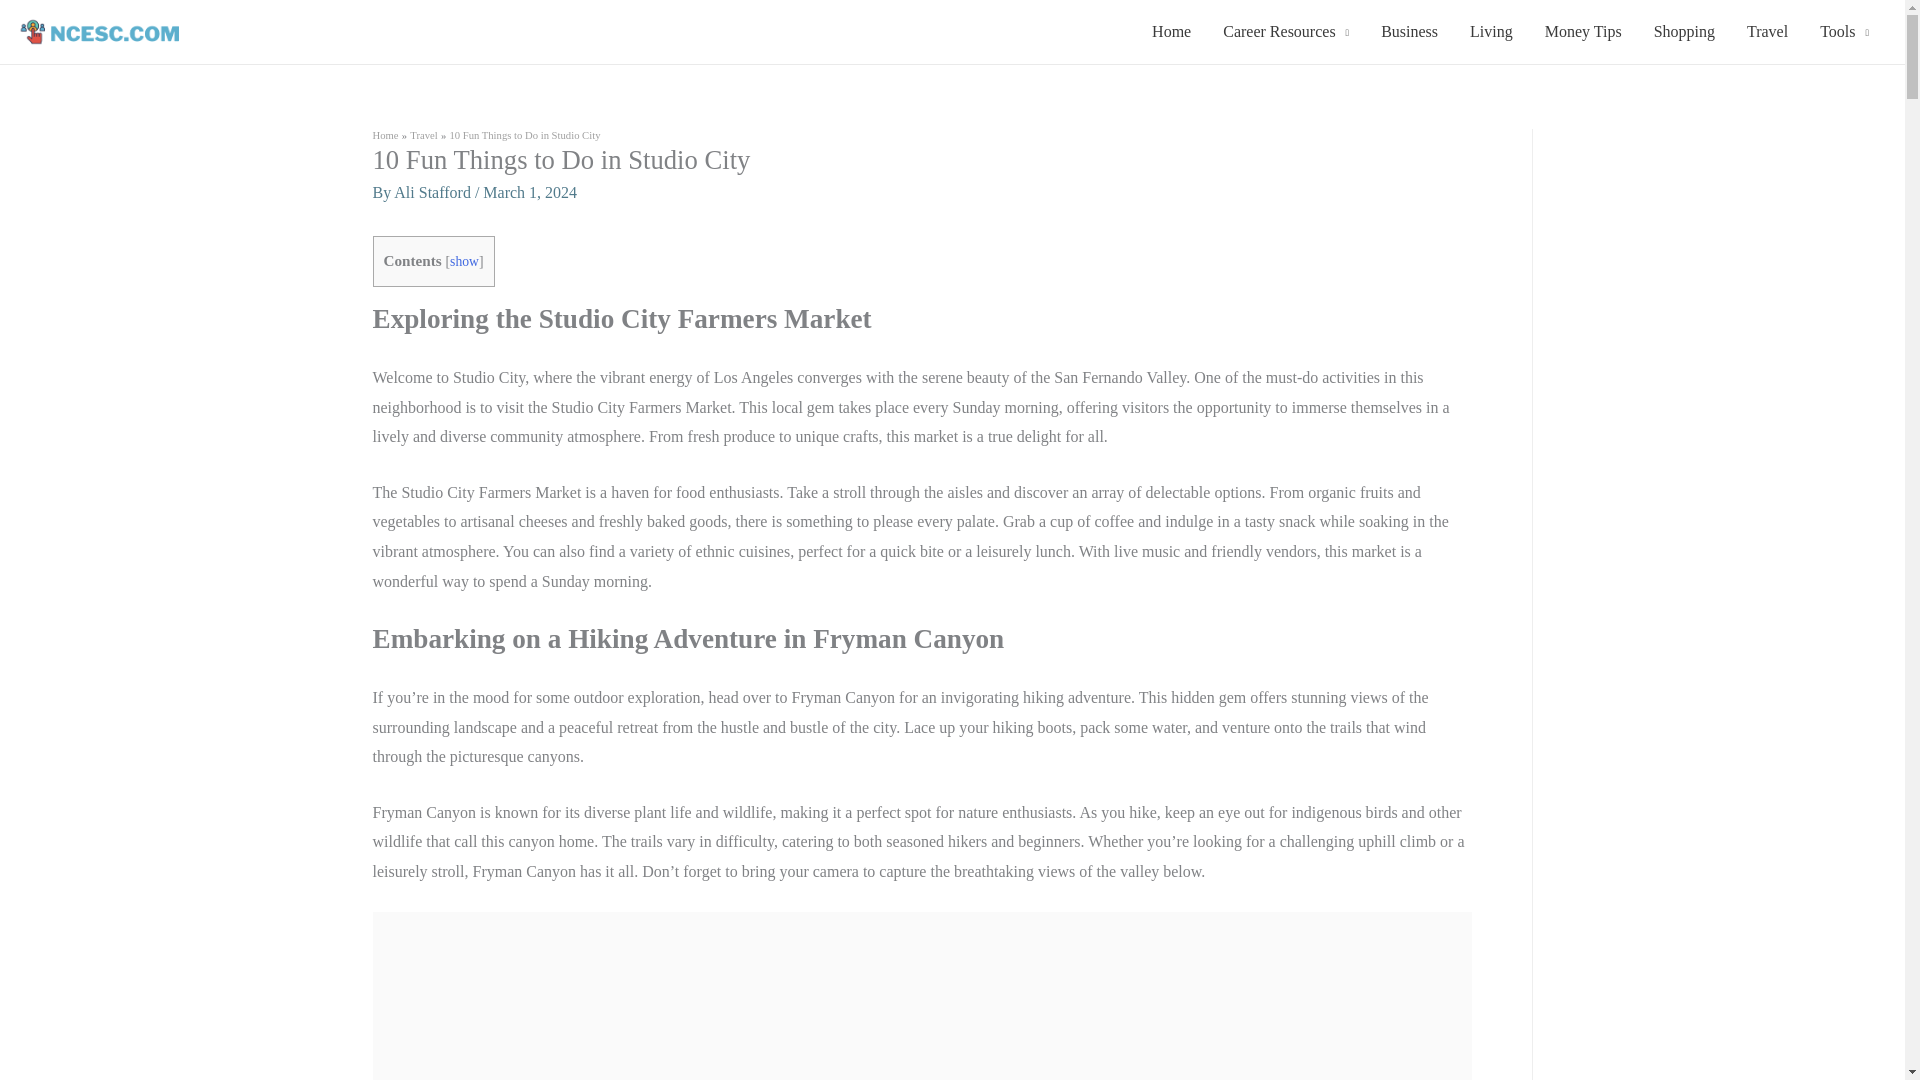 The width and height of the screenshot is (1920, 1080). What do you see at coordinates (464, 260) in the screenshot?
I see `show` at bounding box center [464, 260].